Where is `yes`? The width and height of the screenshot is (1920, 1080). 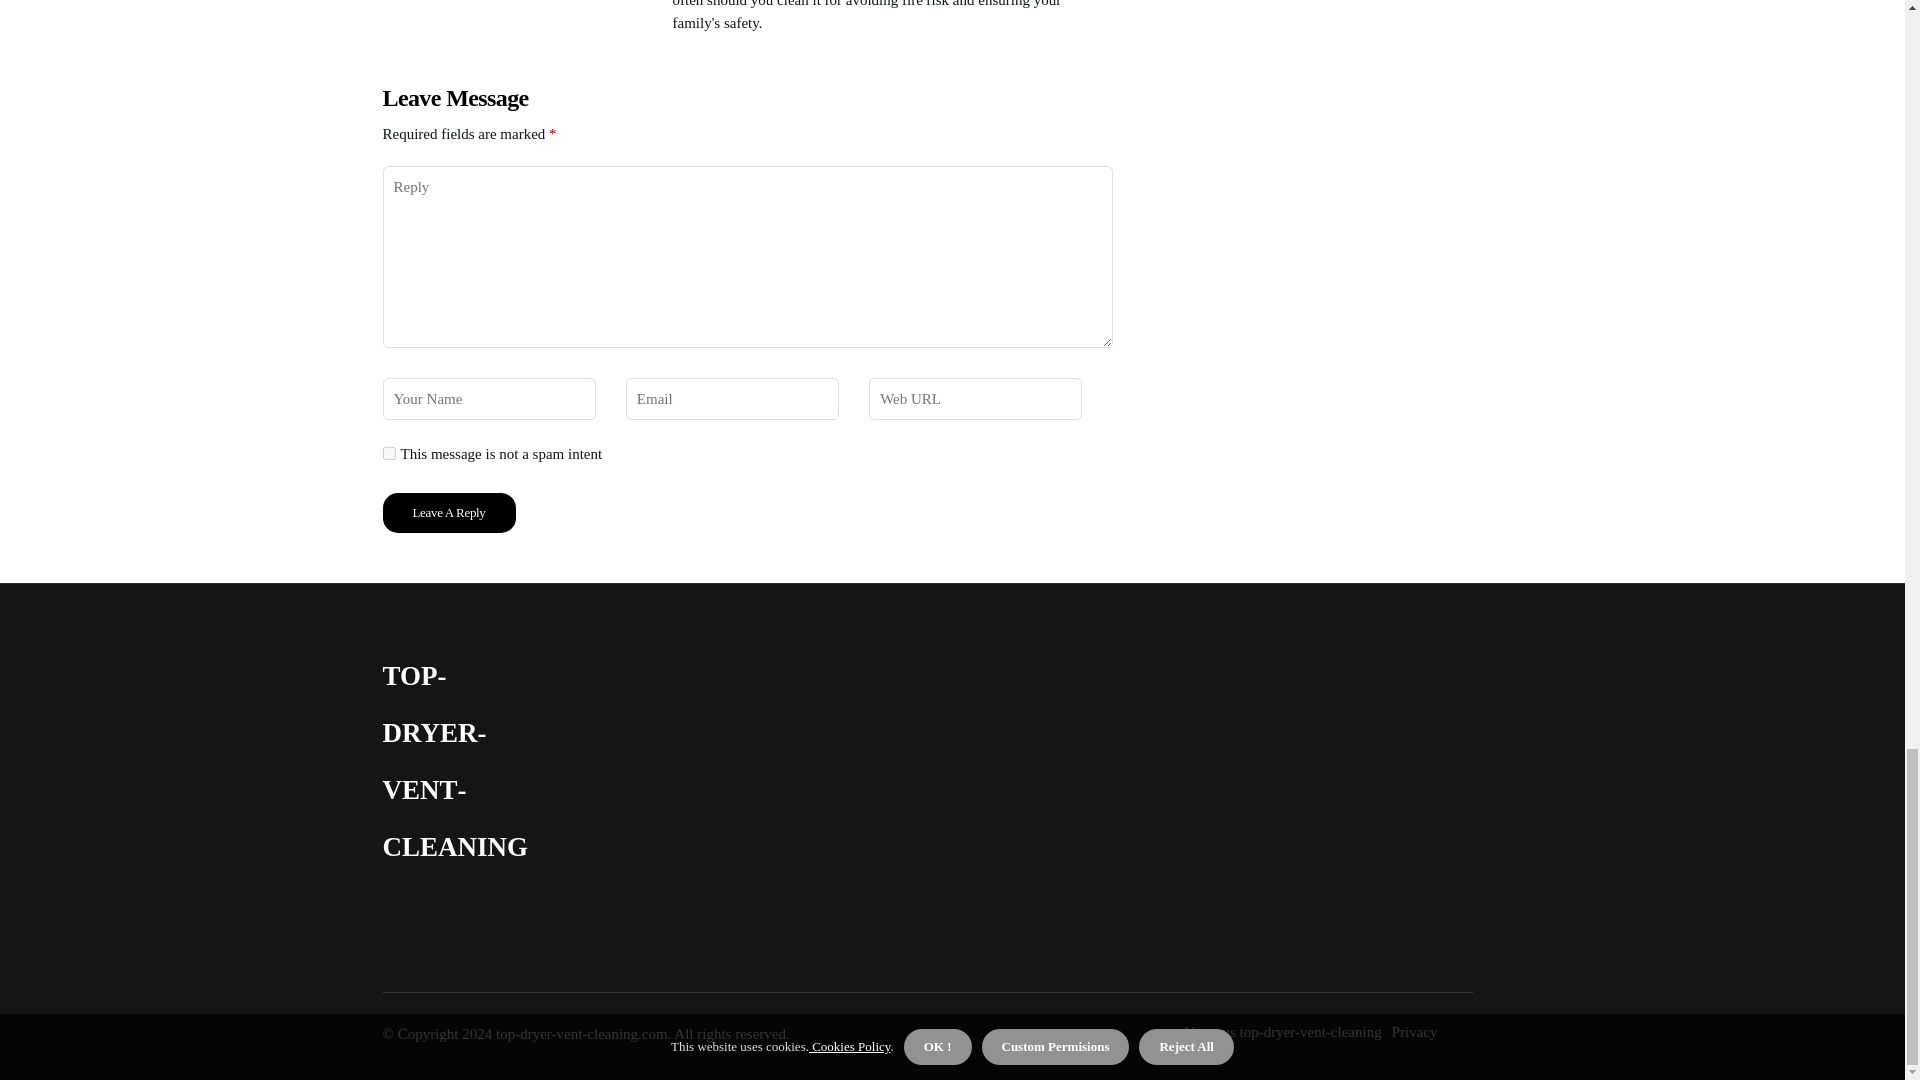 yes is located at coordinates (388, 454).